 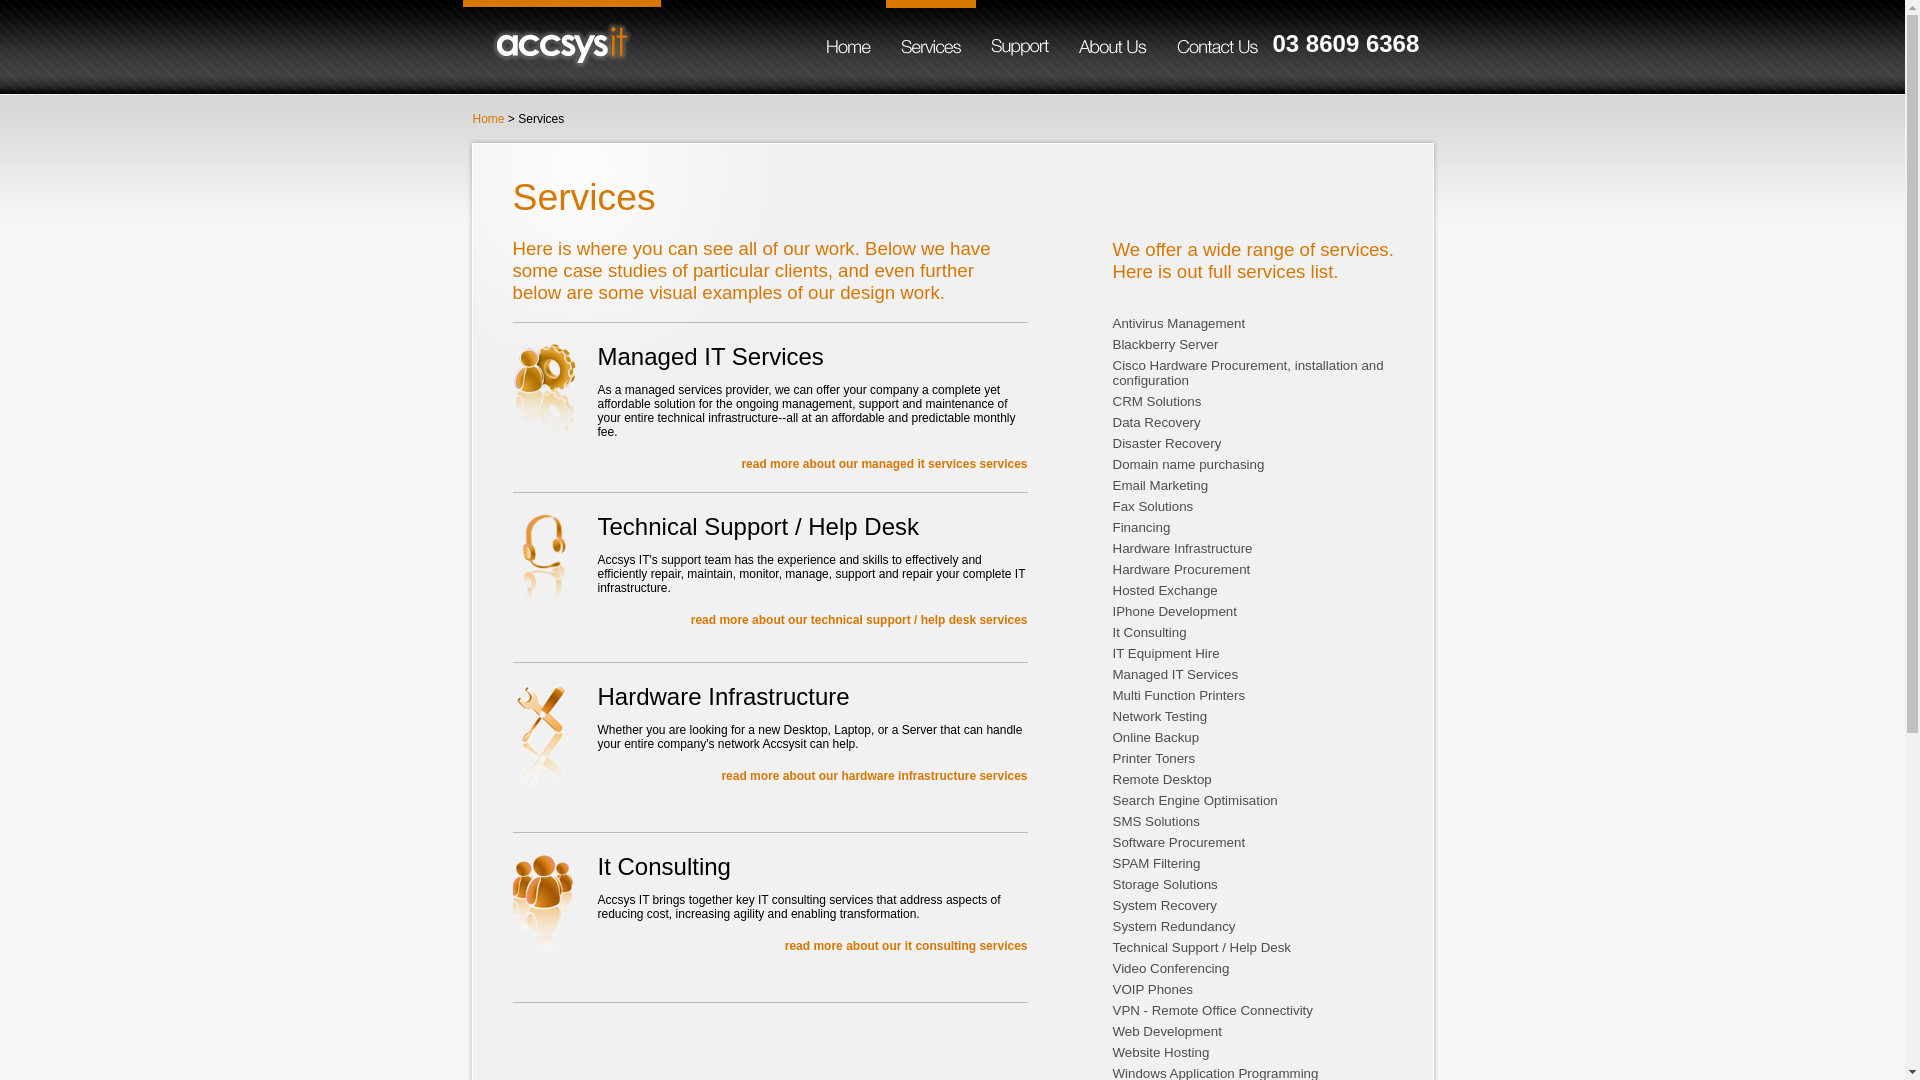 What do you see at coordinates (884, 464) in the screenshot?
I see `read more about our managed it services services` at bounding box center [884, 464].